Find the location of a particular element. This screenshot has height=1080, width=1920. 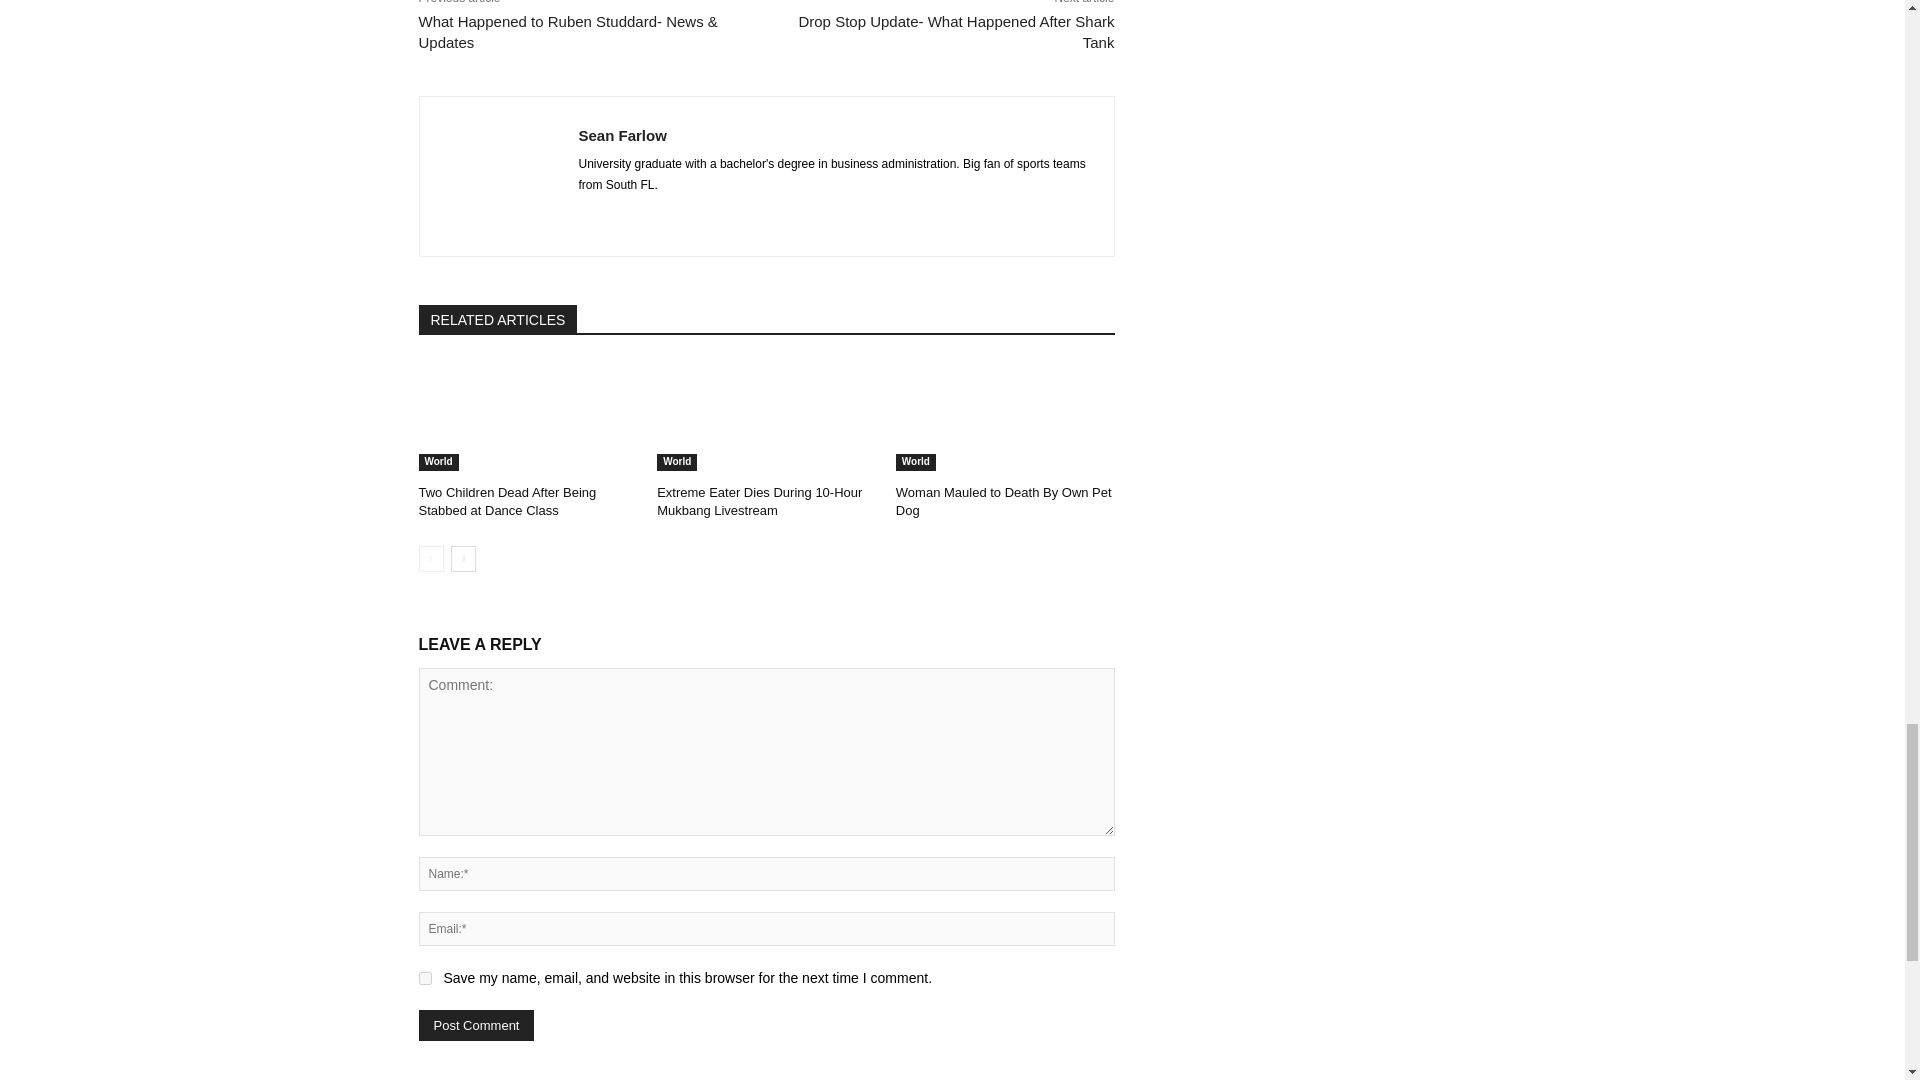

yes is located at coordinates (424, 978).